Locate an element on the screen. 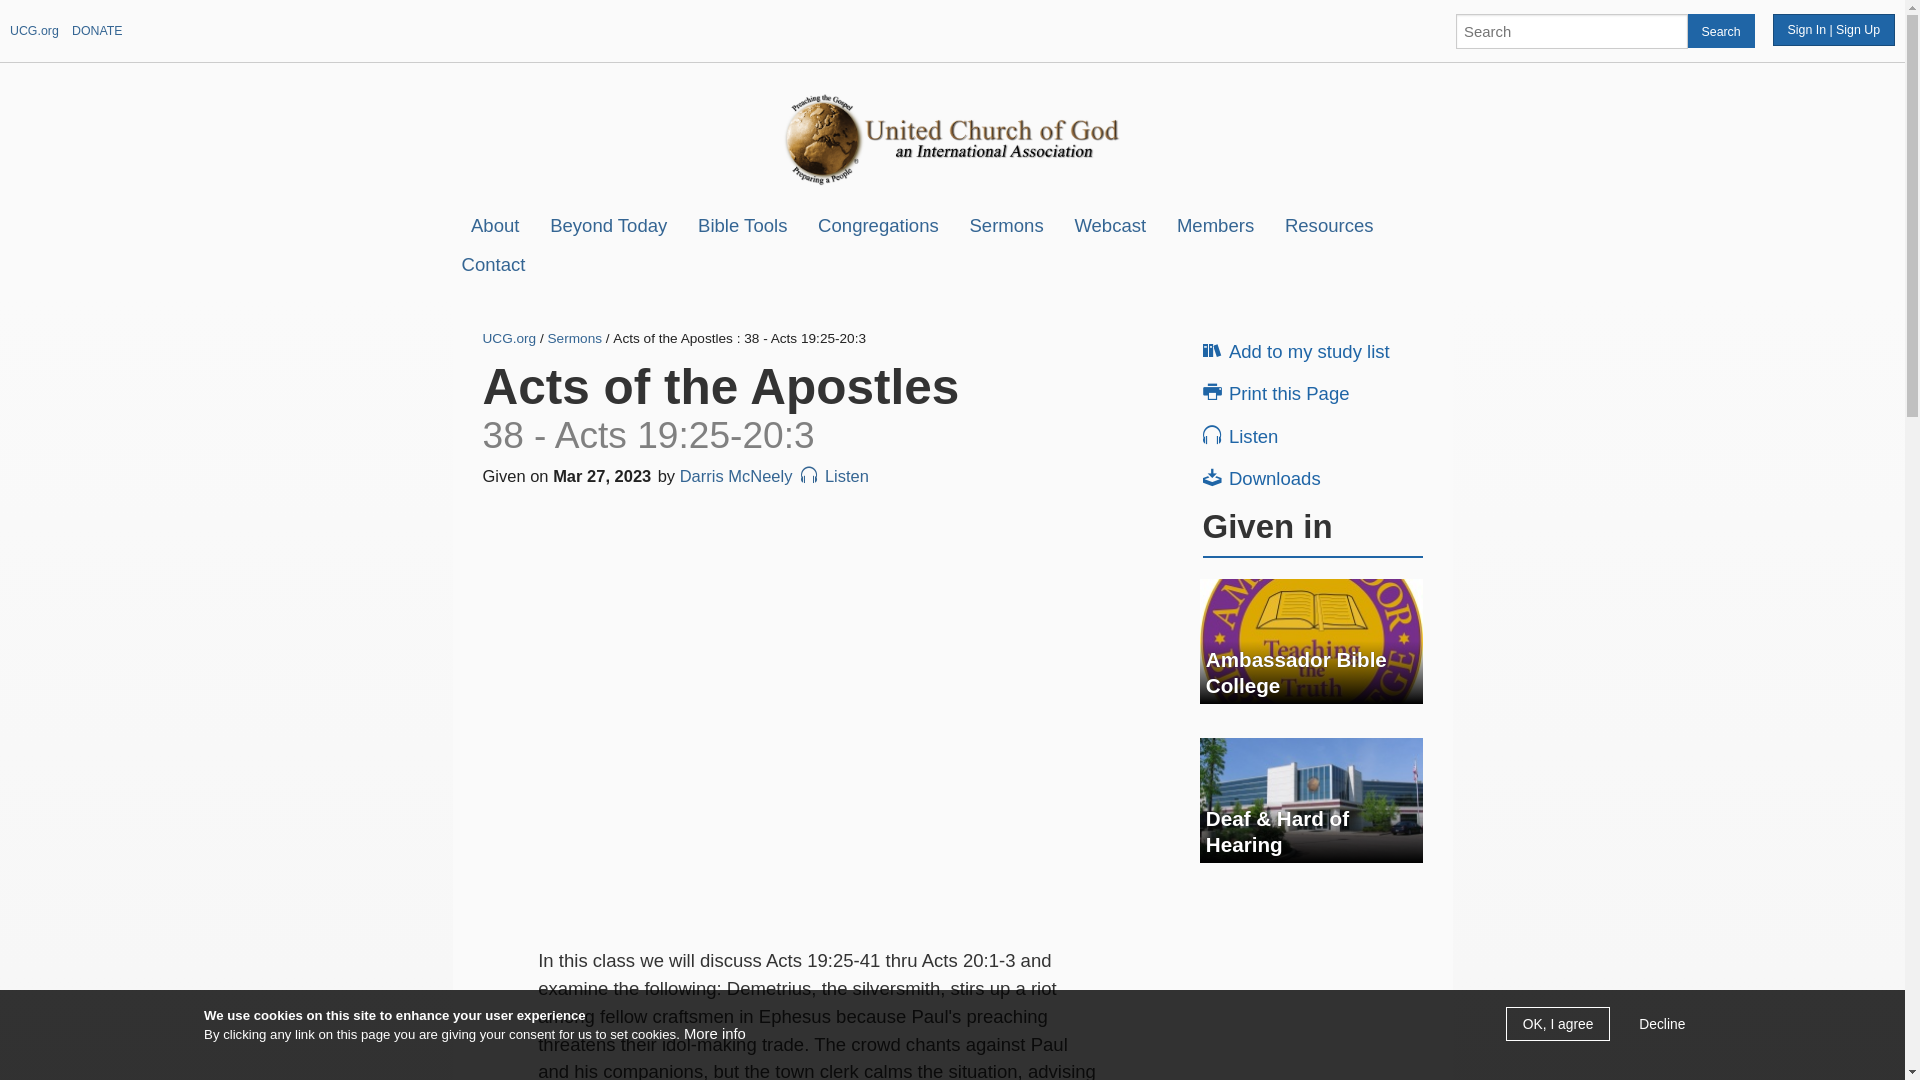  OK, I agree is located at coordinates (1558, 1024).